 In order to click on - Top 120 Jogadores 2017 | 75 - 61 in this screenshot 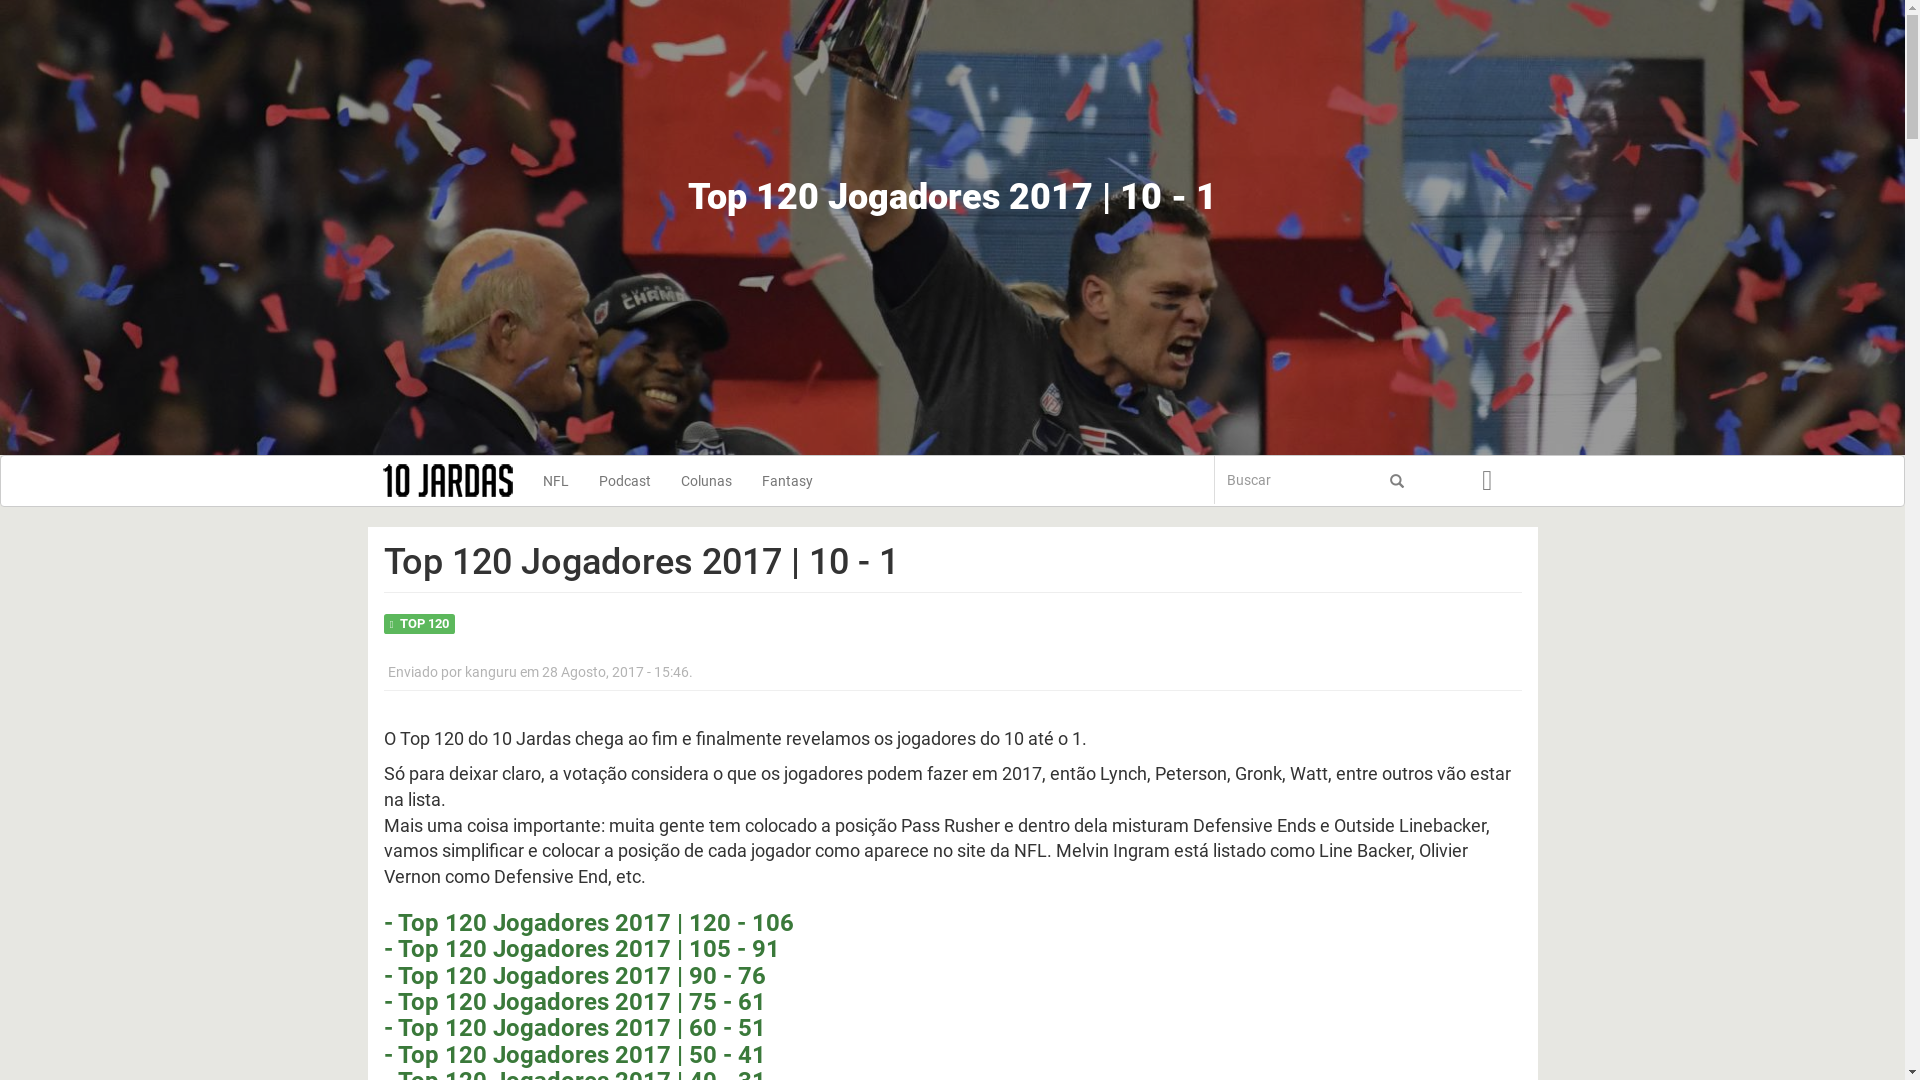, I will do `click(575, 1002)`.